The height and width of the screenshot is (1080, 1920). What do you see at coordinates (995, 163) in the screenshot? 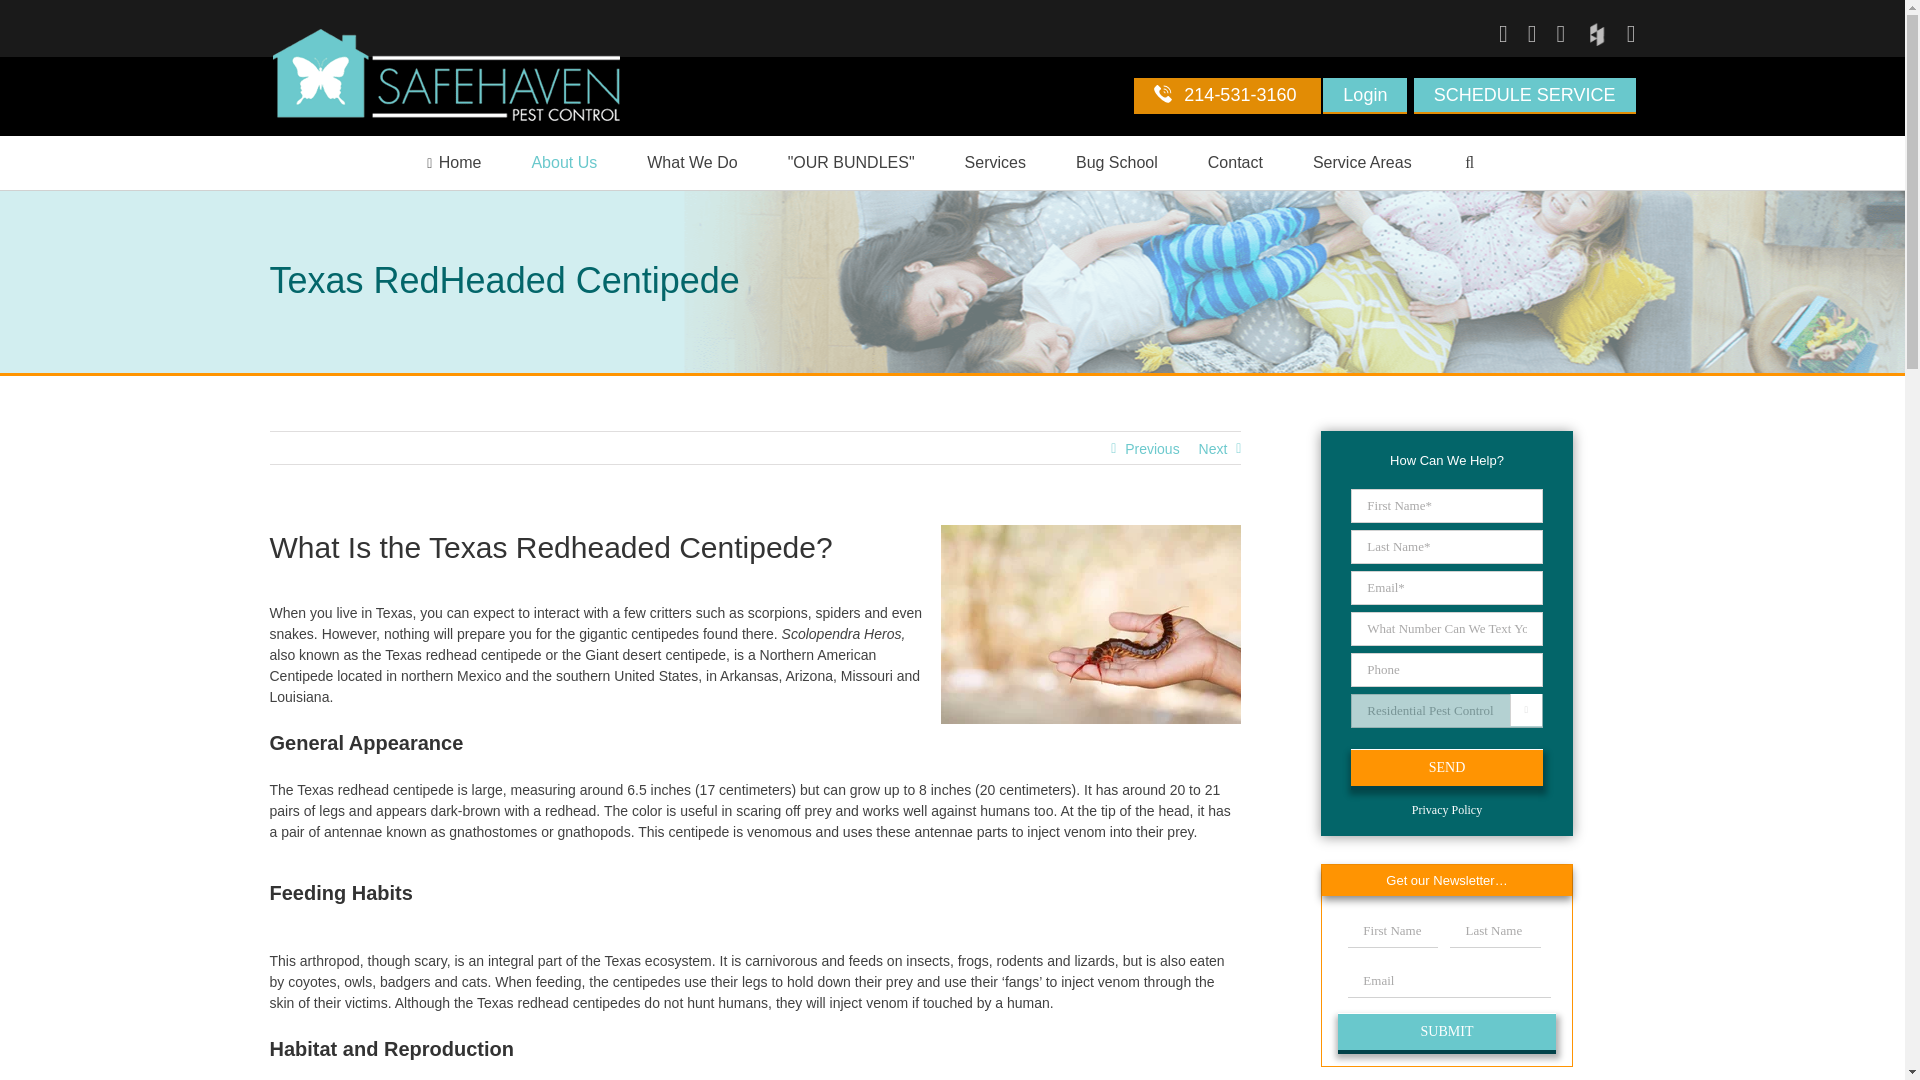
I see `Services` at bounding box center [995, 163].